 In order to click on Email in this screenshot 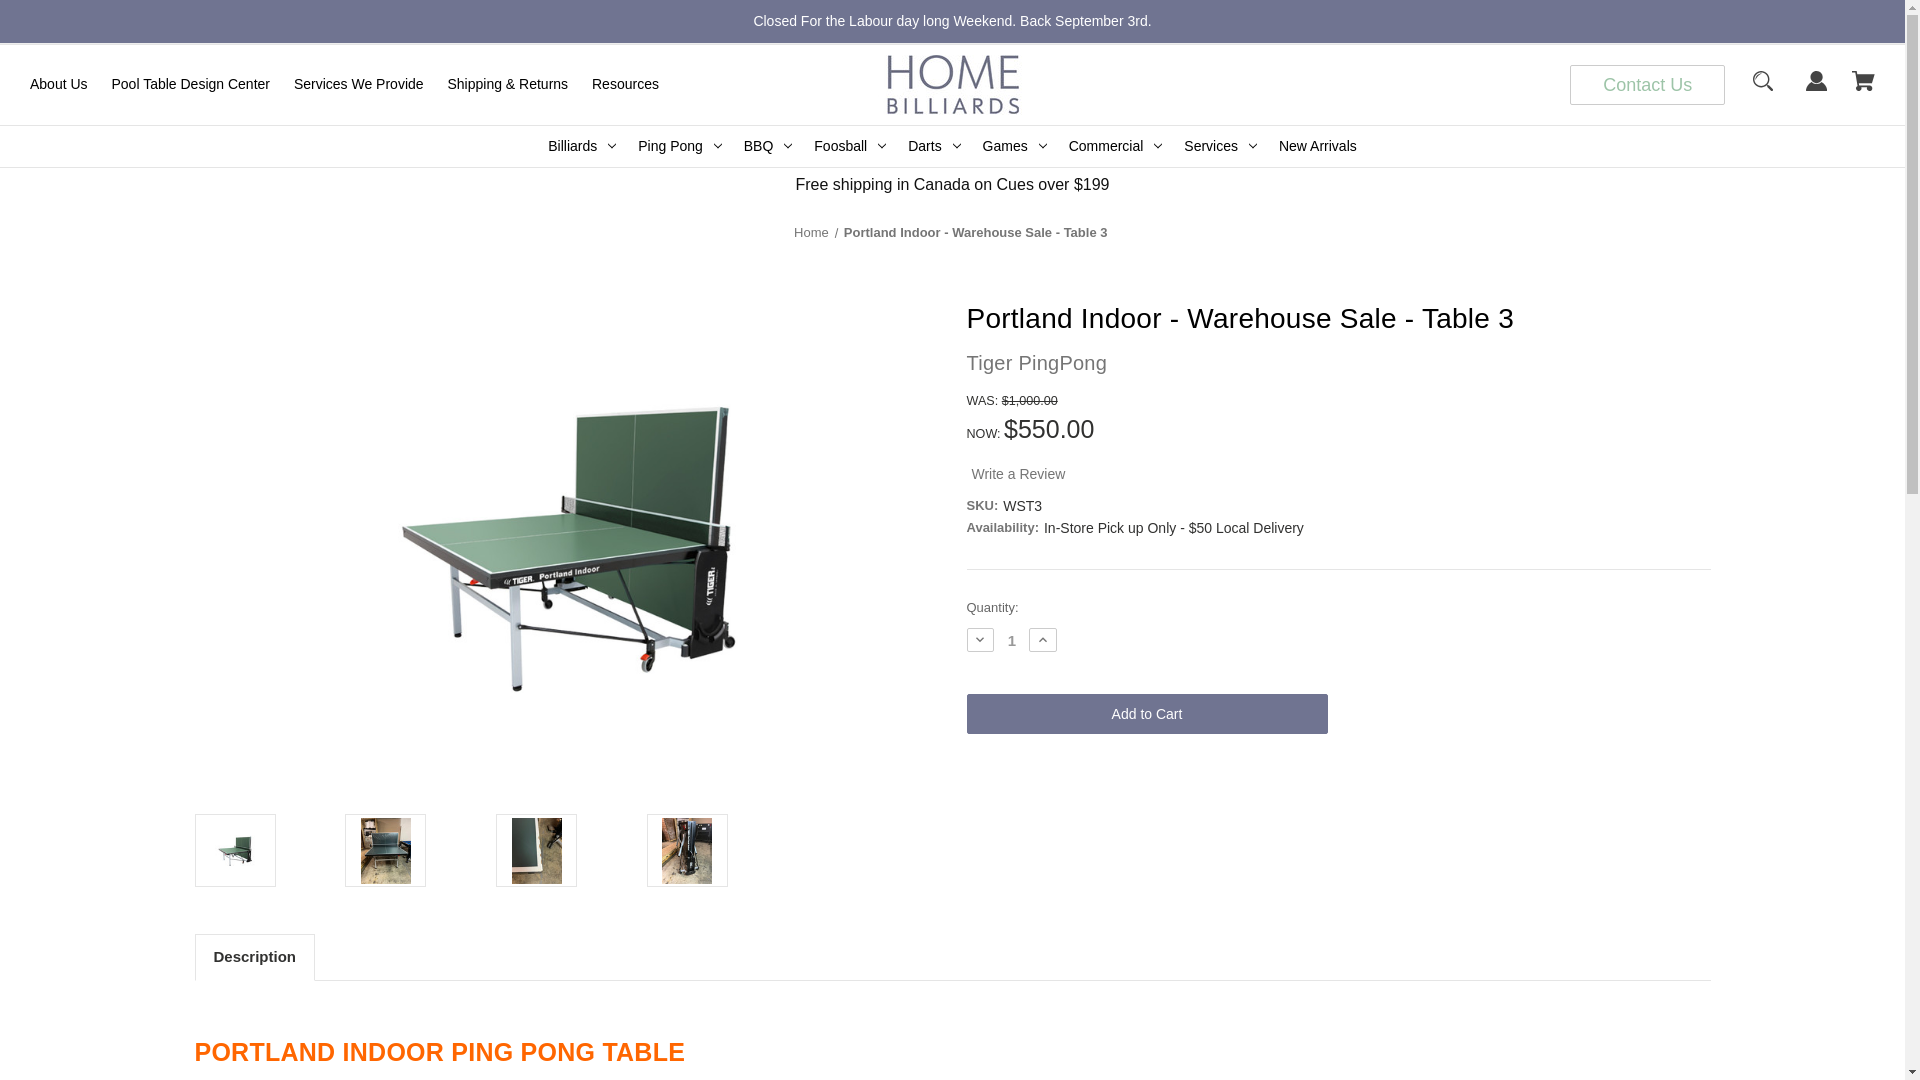, I will do `click(1296, 787)`.